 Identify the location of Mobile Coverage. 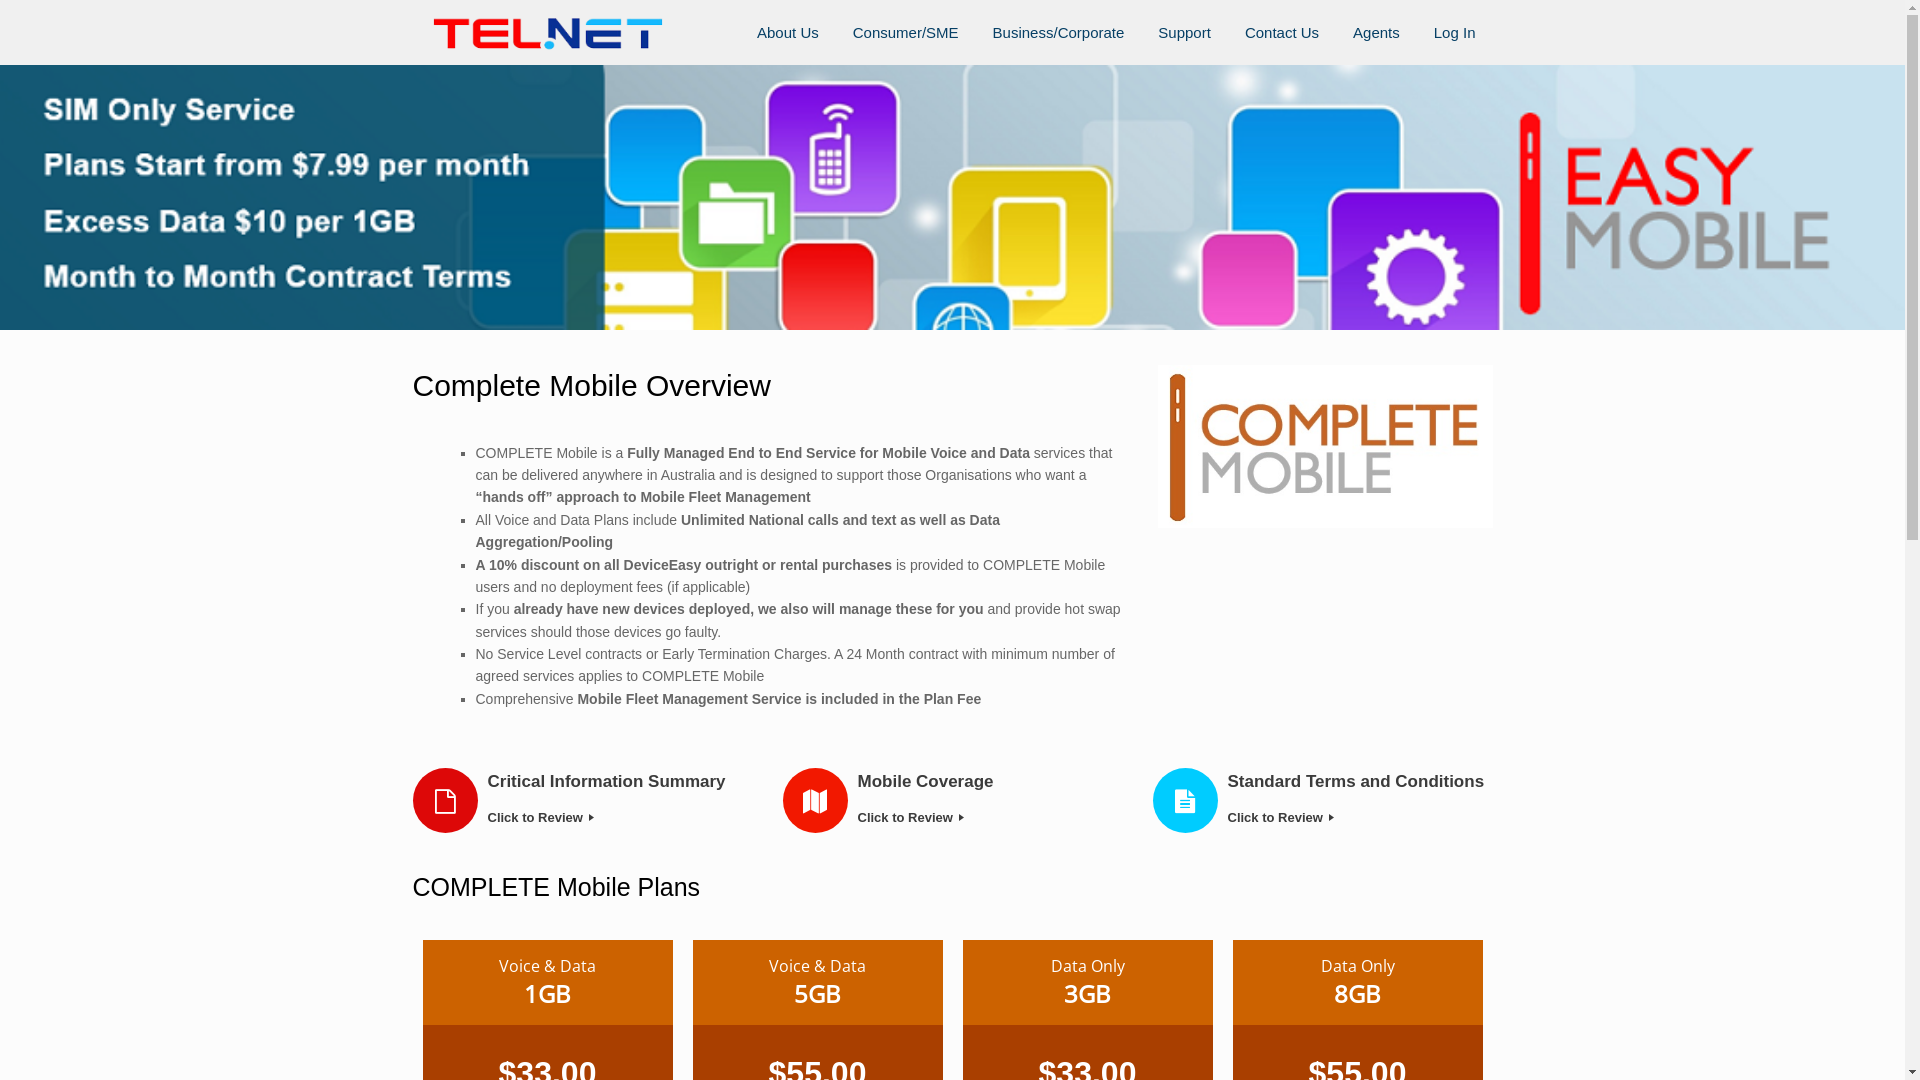
(988, 782).